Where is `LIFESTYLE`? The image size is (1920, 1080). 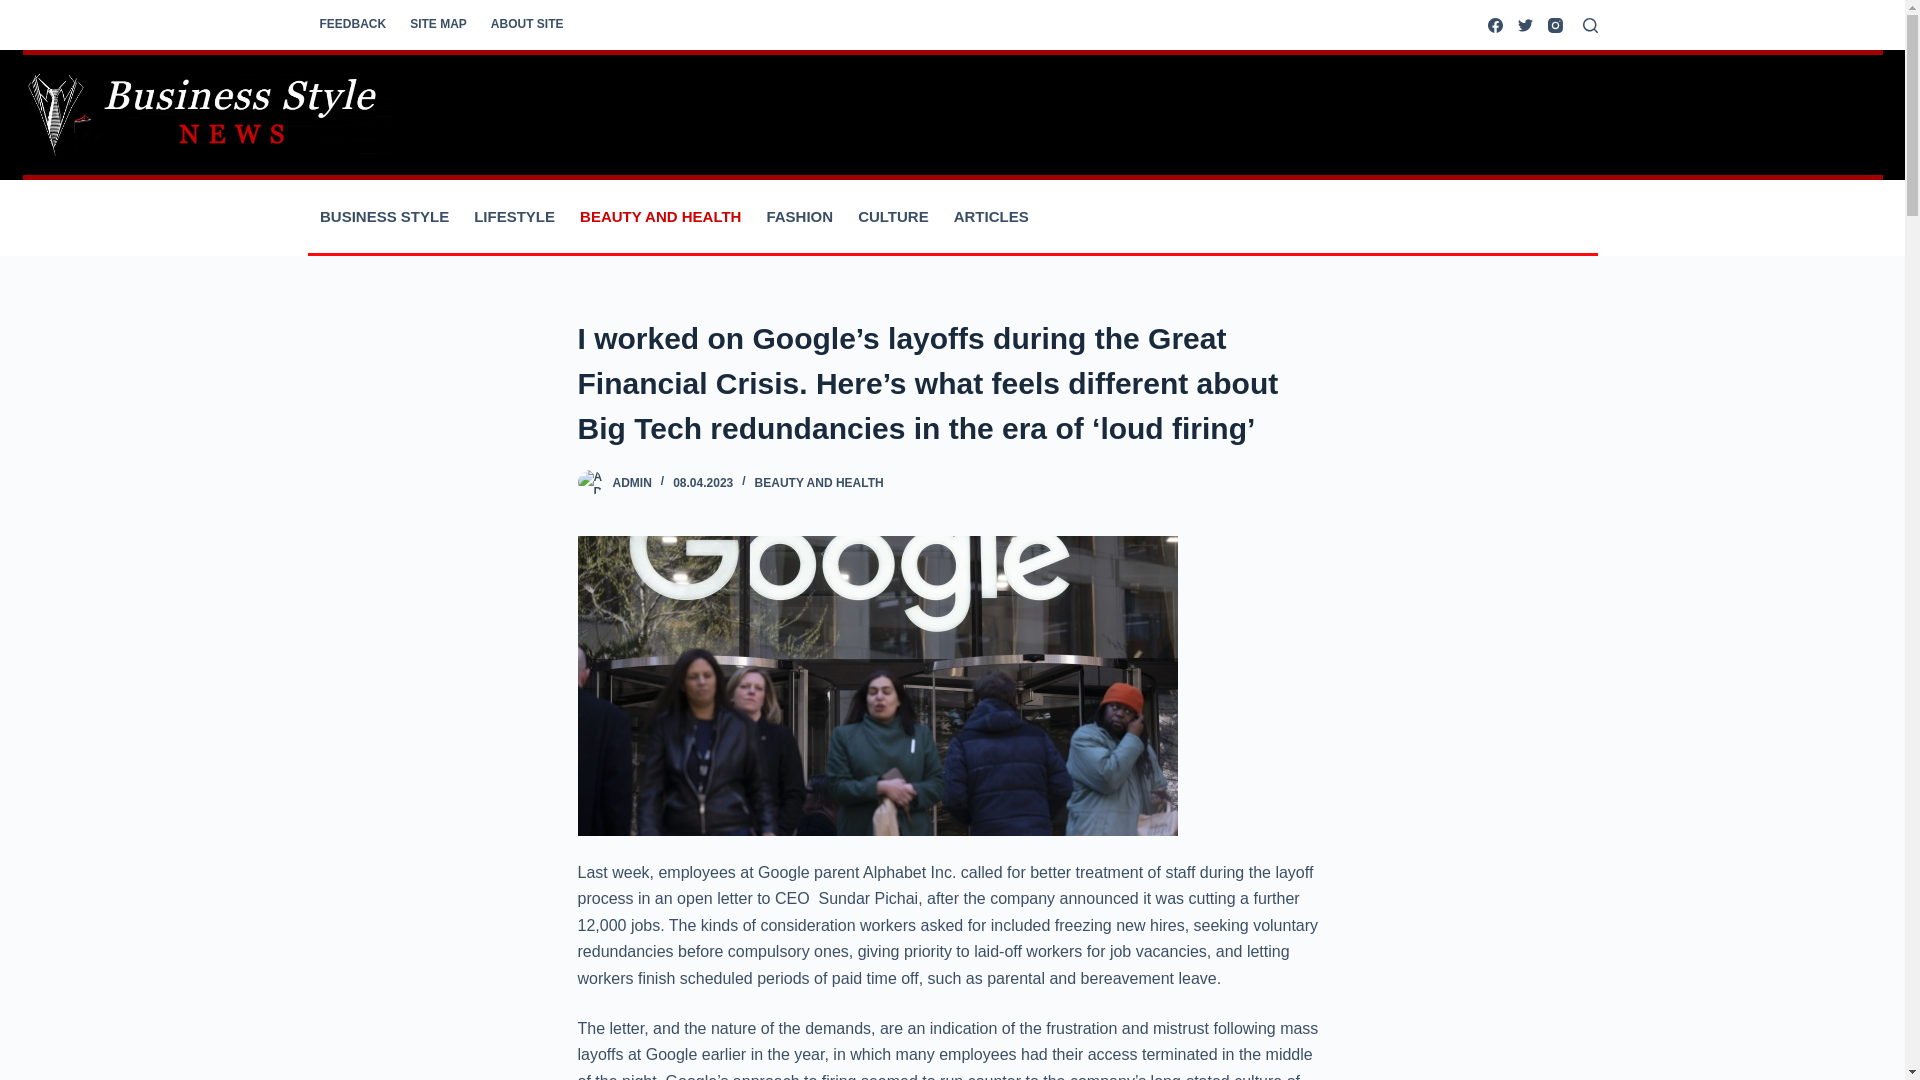 LIFESTYLE is located at coordinates (515, 216).